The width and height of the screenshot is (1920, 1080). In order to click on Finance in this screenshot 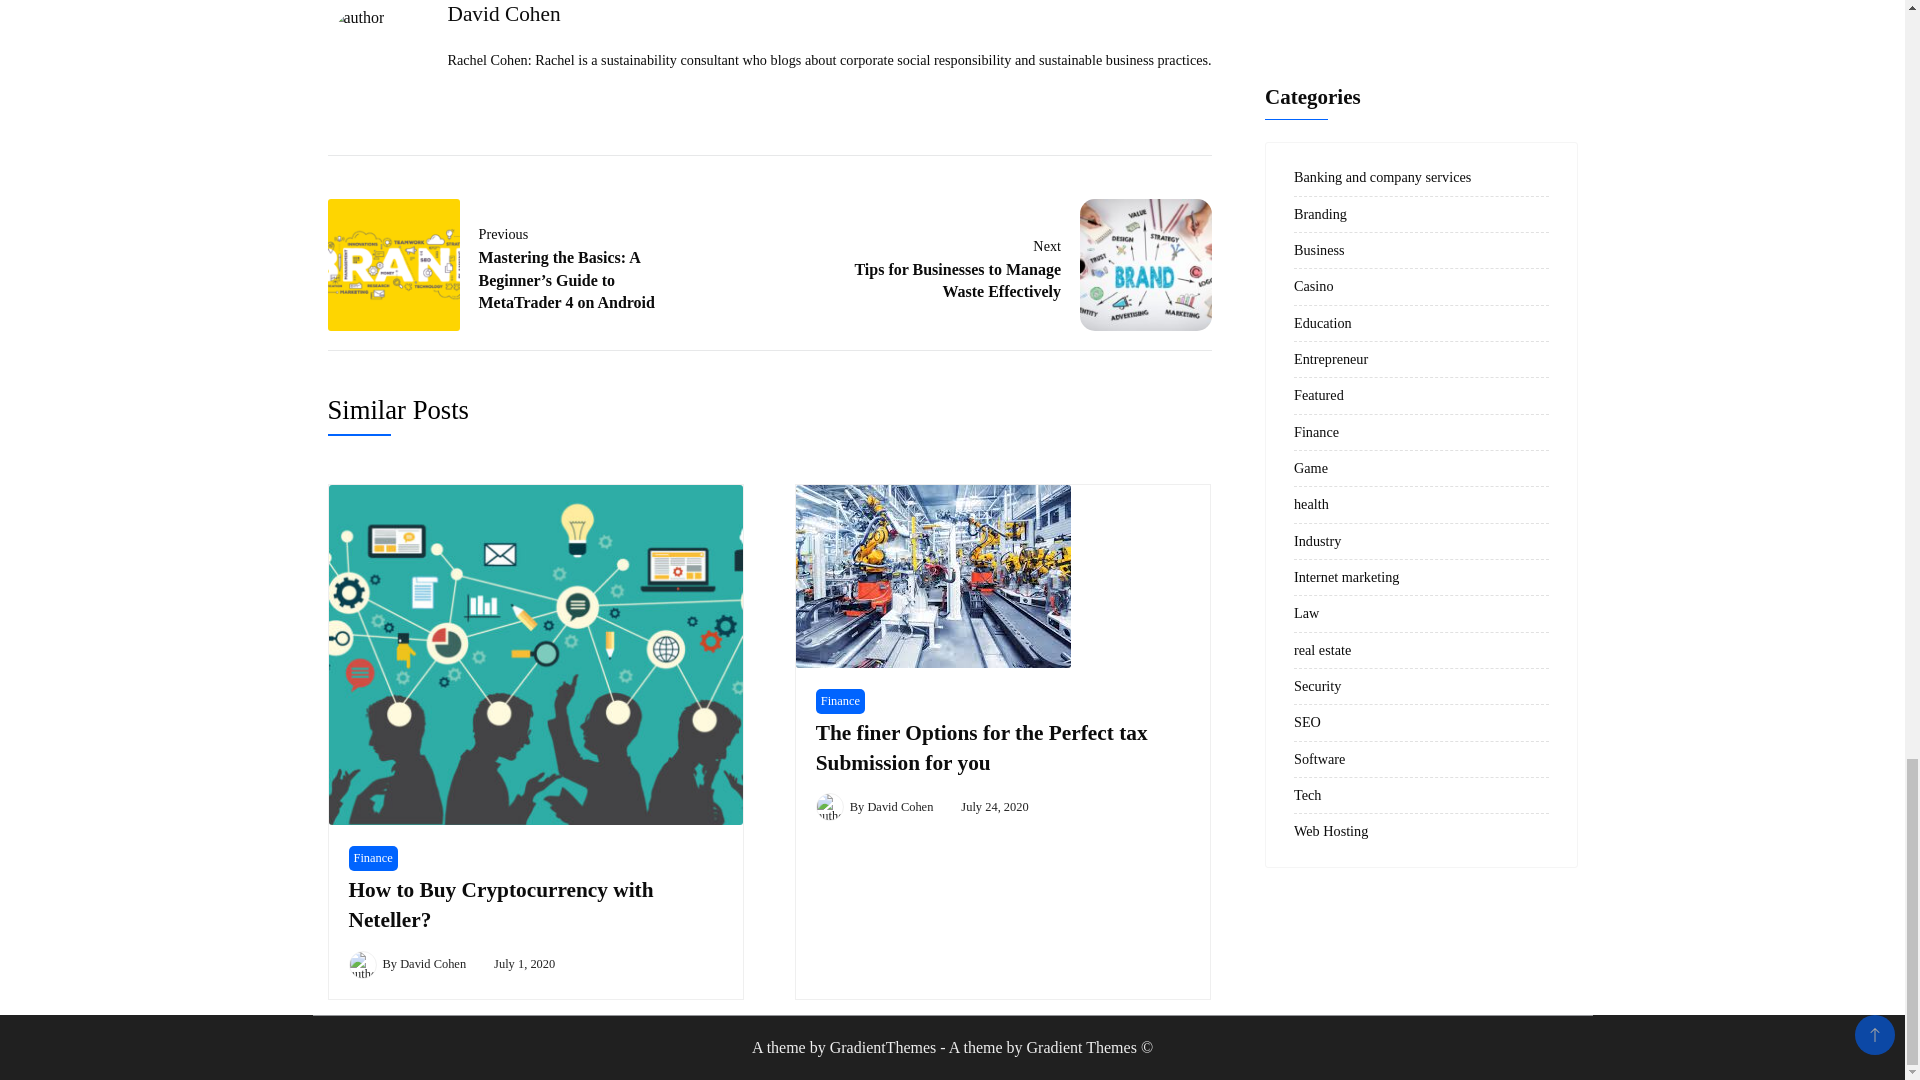, I will do `click(372, 858)`.